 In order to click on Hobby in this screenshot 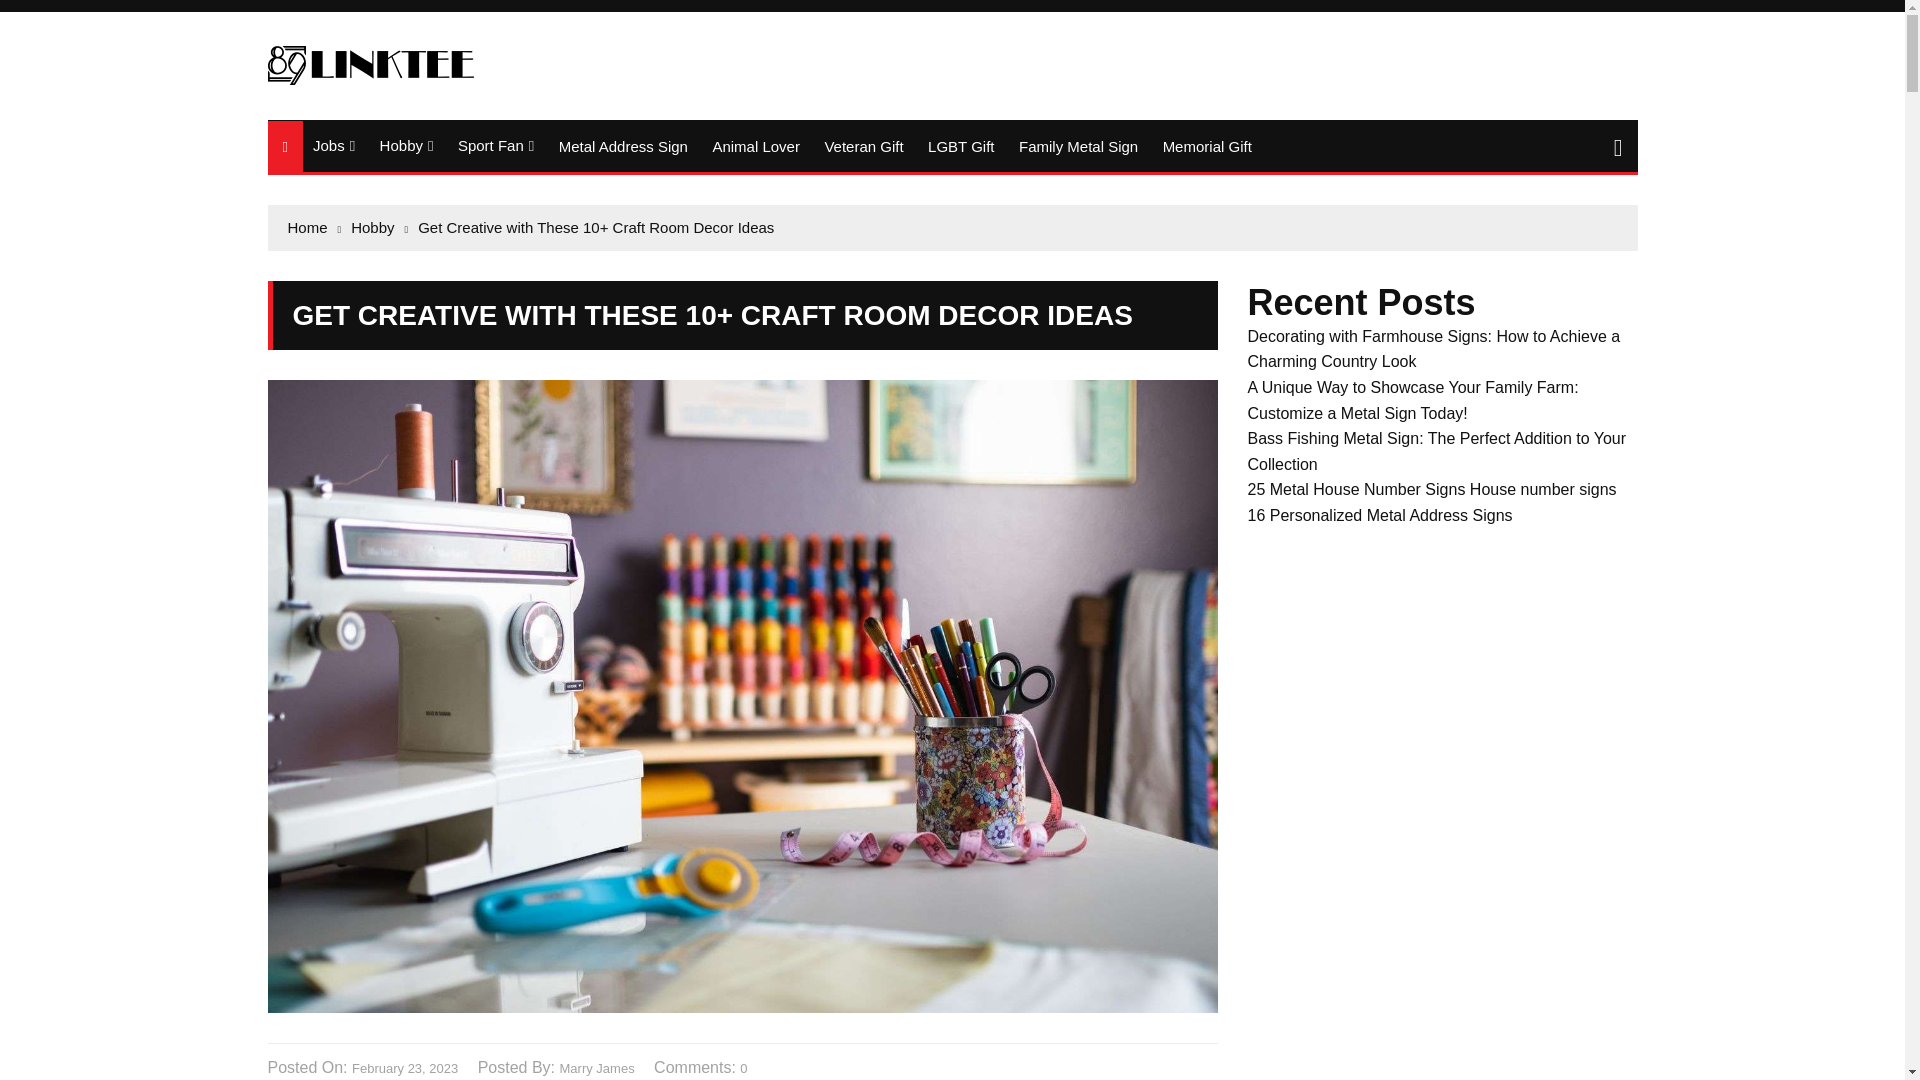, I will do `click(406, 145)`.